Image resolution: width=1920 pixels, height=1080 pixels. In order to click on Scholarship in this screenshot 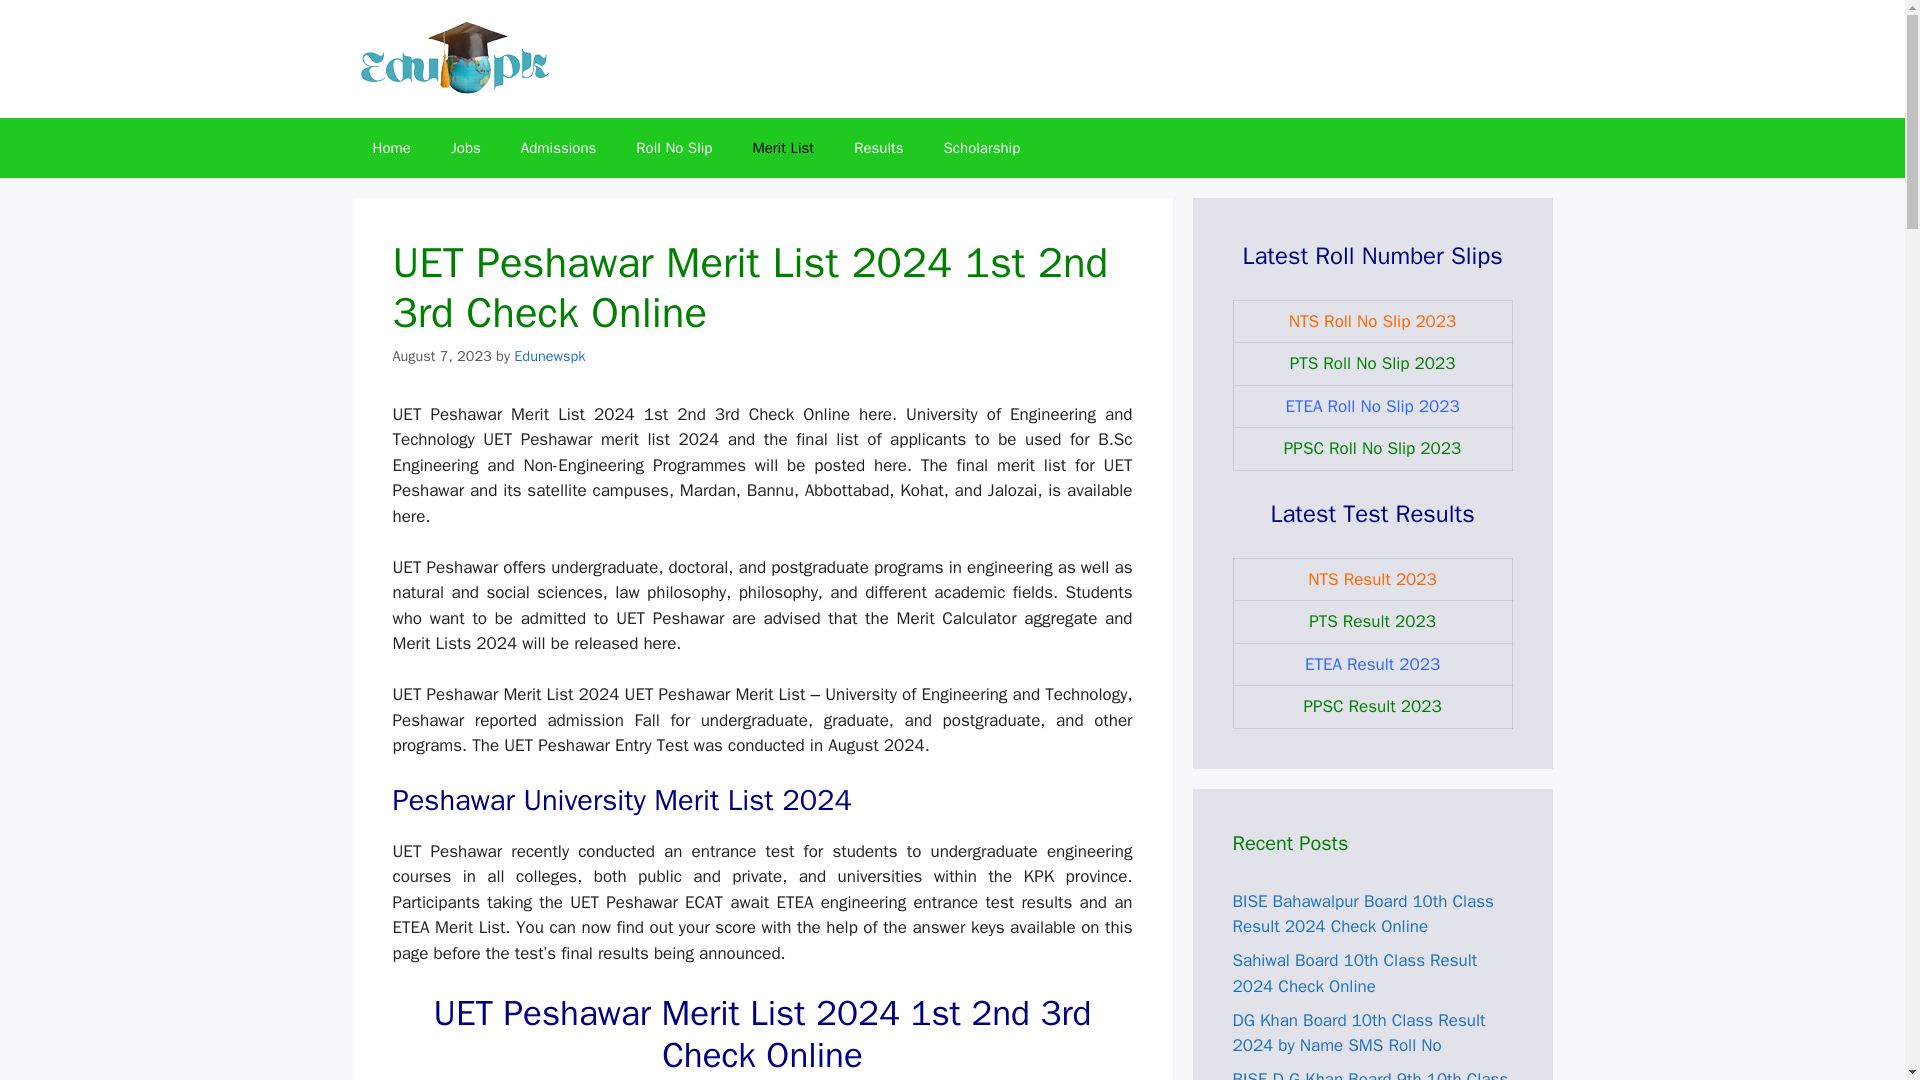, I will do `click(982, 148)`.